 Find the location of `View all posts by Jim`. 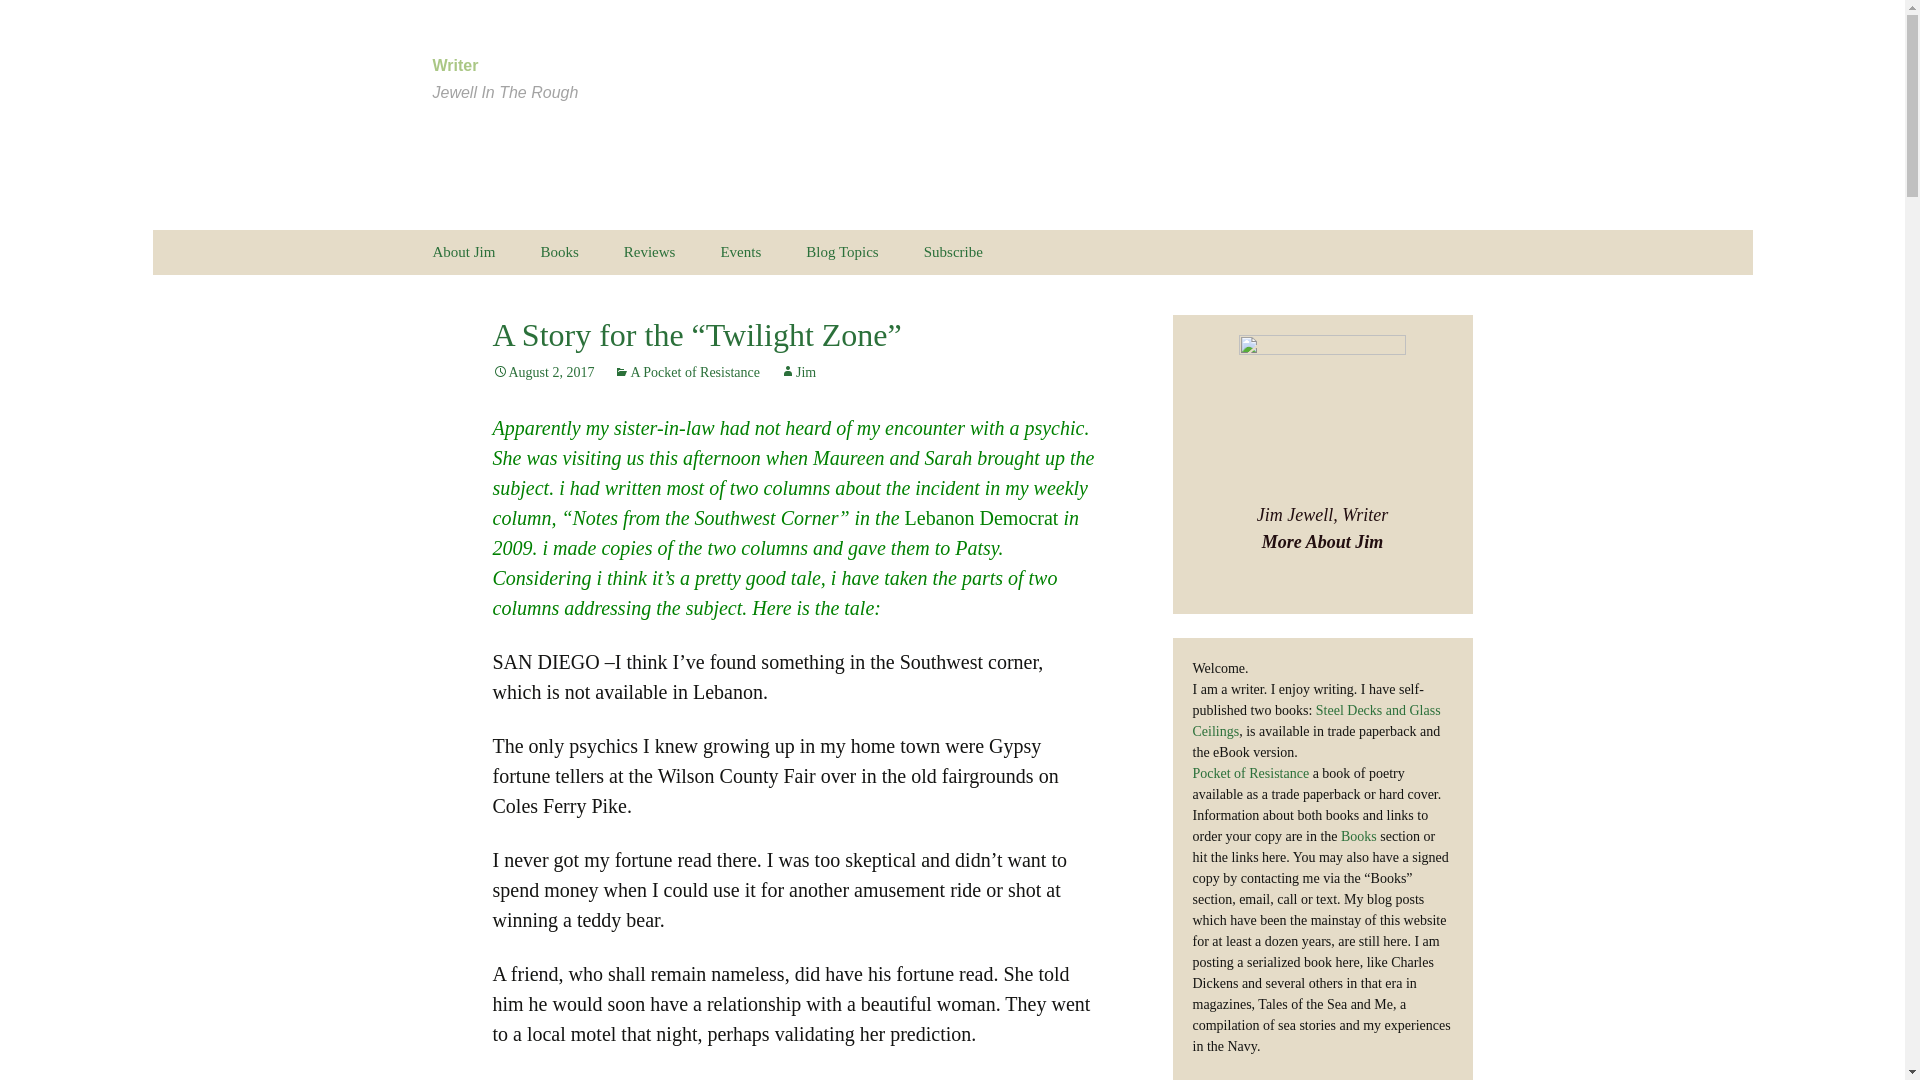

View all posts by Jim is located at coordinates (798, 372).